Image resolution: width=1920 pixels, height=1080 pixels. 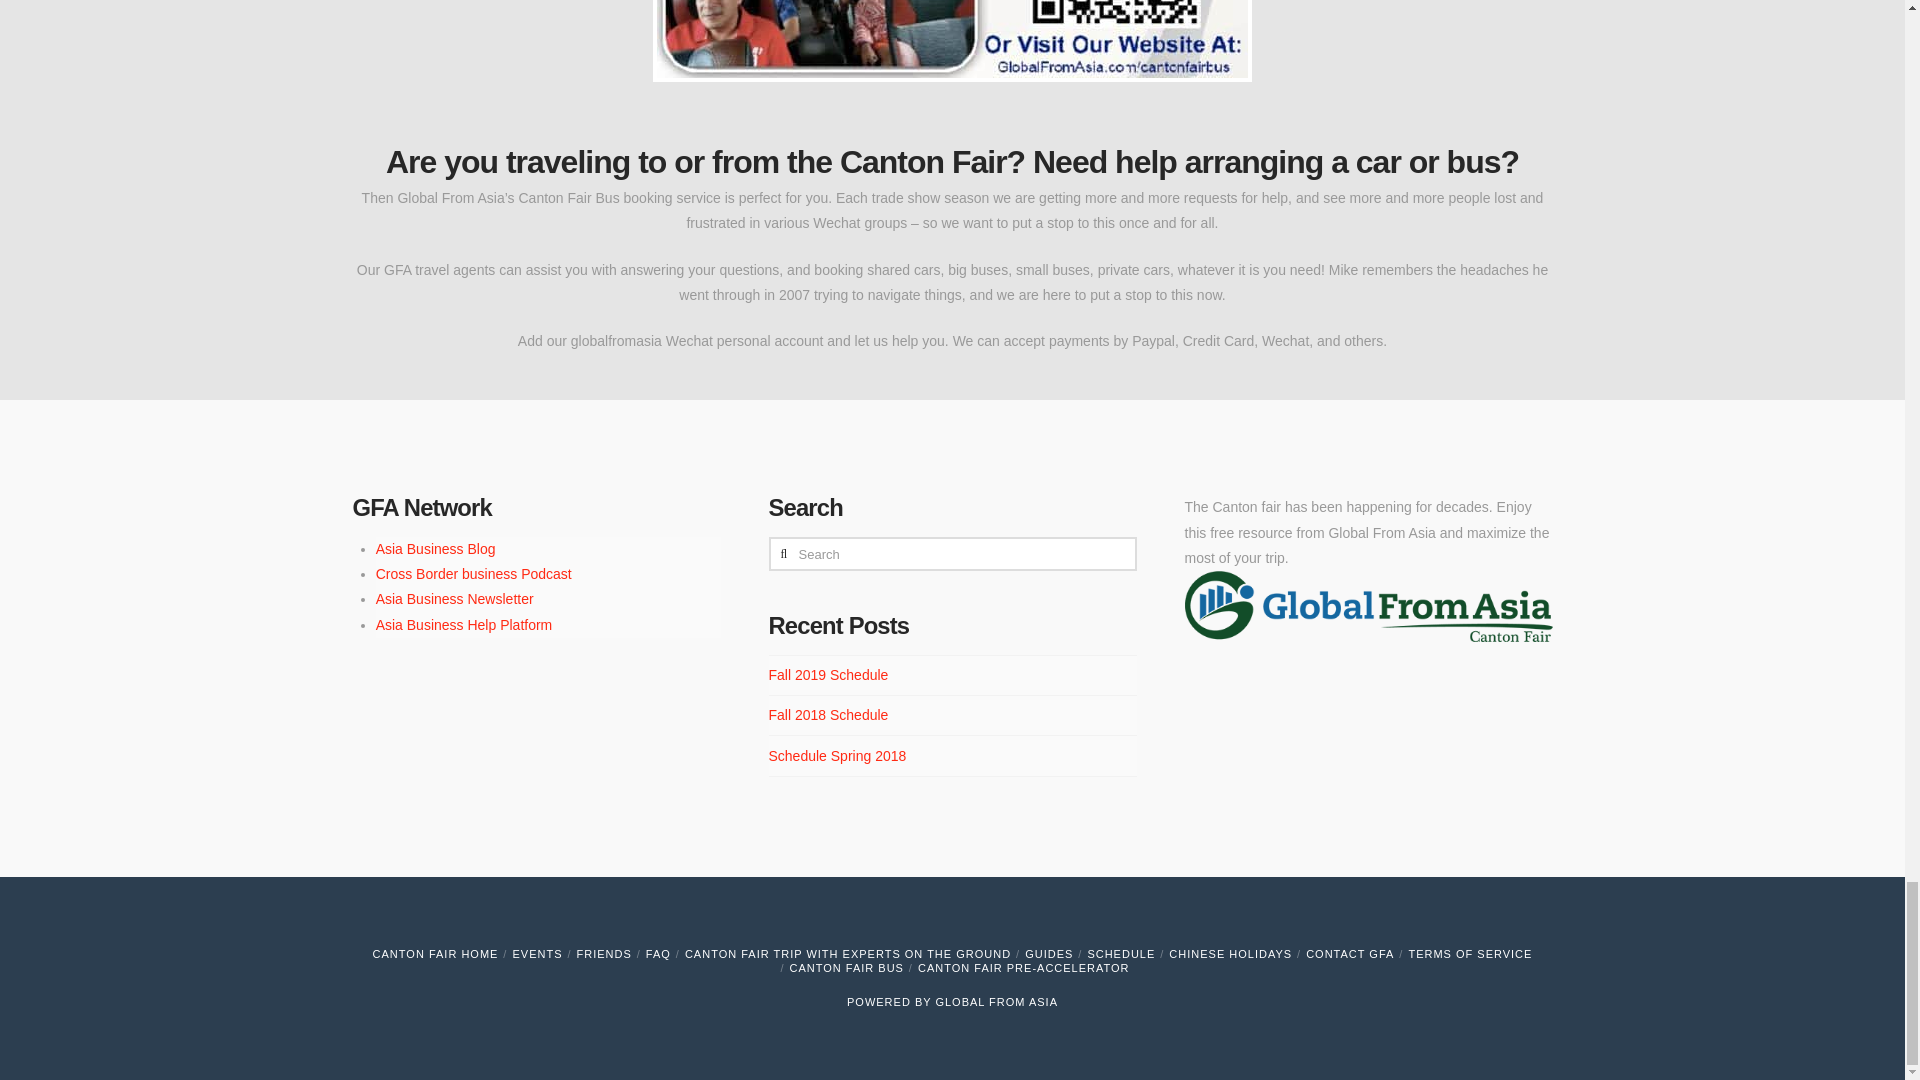 I want to click on Cross Border business Podcast, so click(x=474, y=574).